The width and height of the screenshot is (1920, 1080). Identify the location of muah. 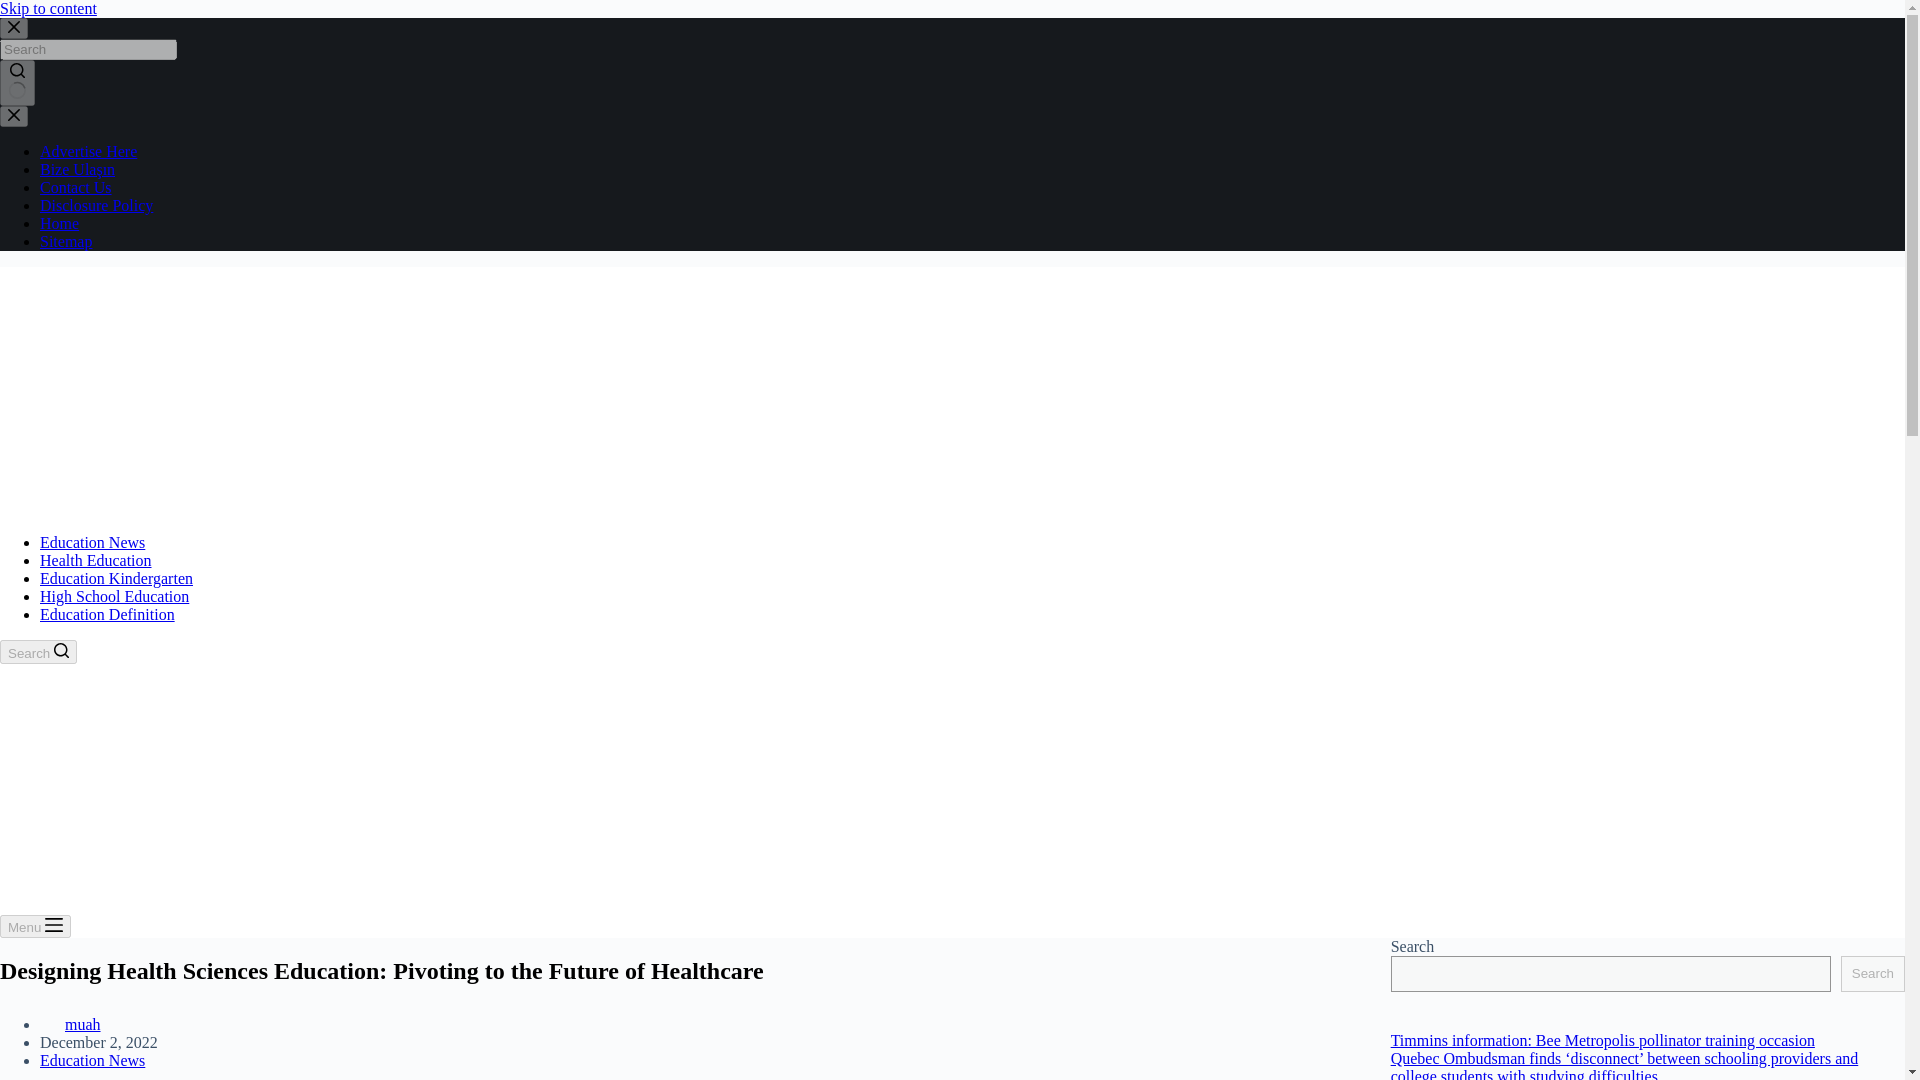
(83, 1024).